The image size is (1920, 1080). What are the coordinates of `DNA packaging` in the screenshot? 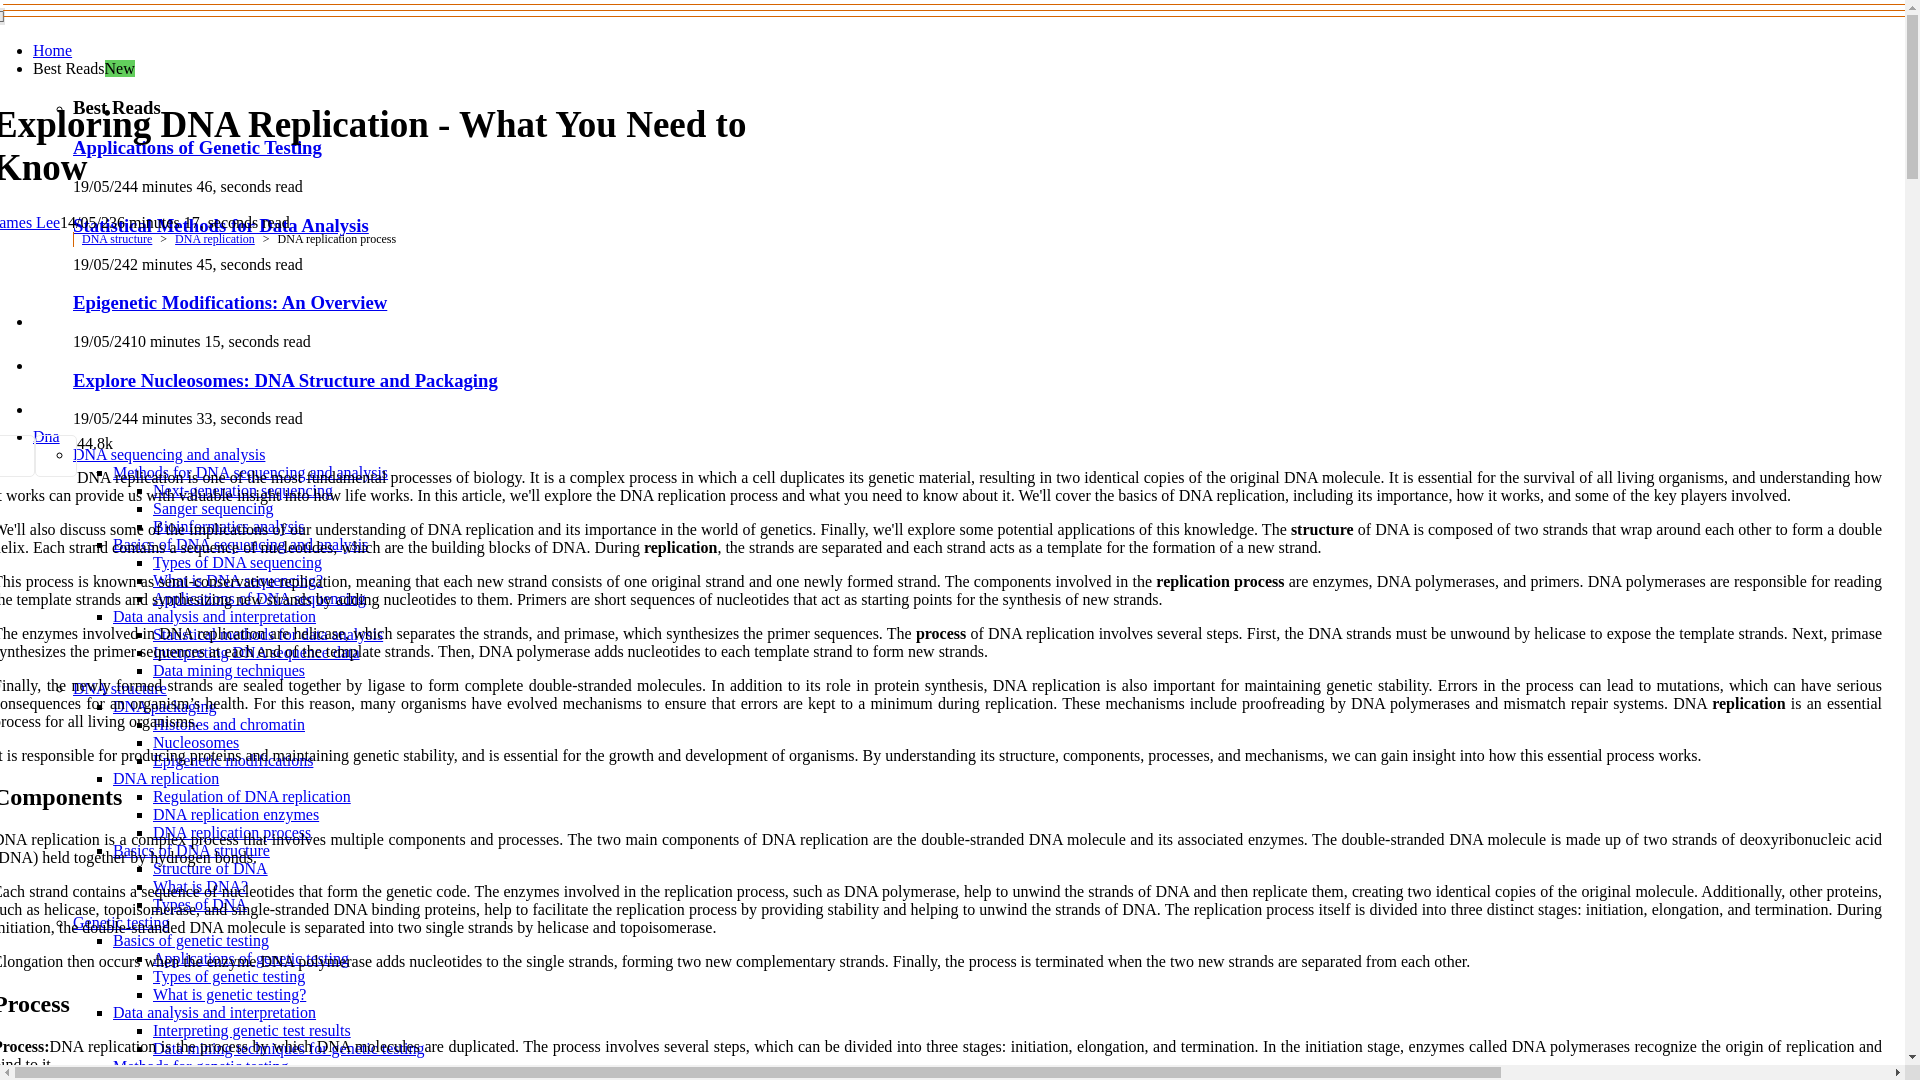 It's located at (164, 706).